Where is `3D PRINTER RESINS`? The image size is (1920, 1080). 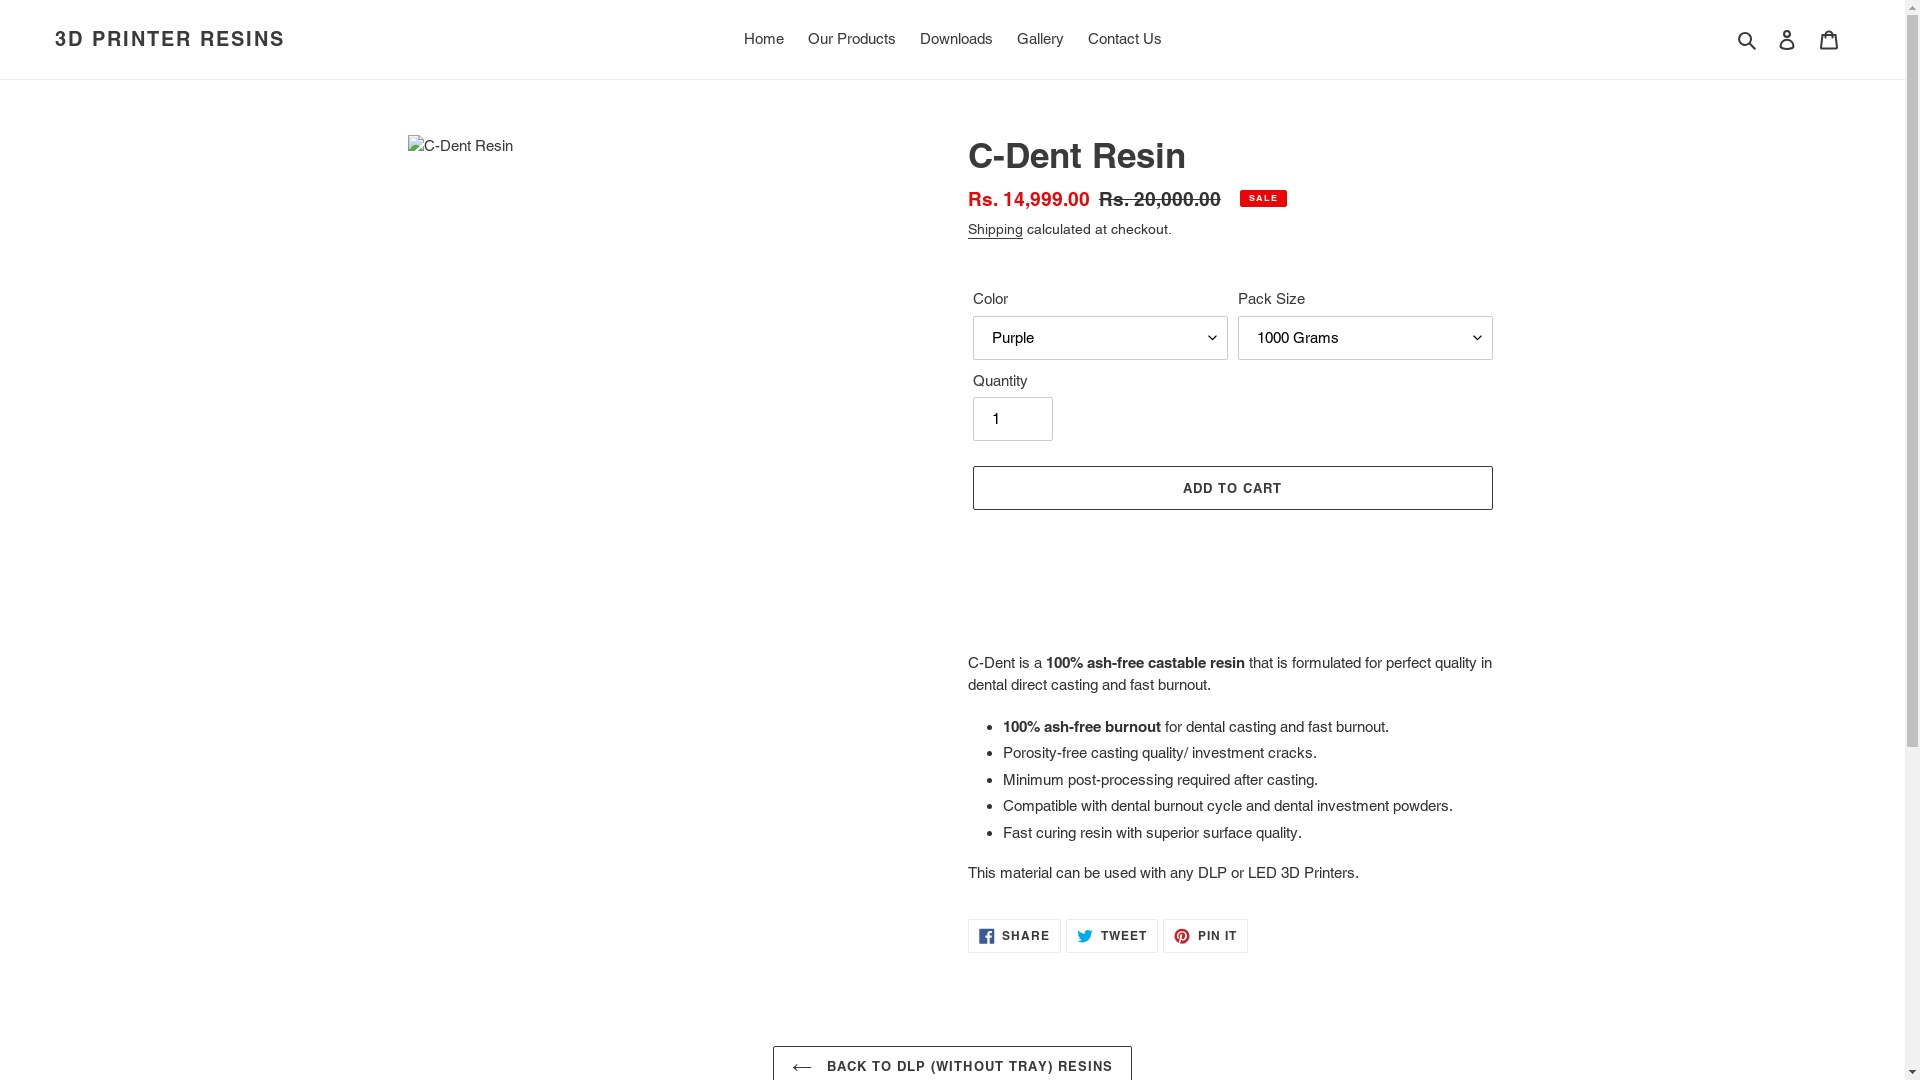 3D PRINTER RESINS is located at coordinates (170, 39).